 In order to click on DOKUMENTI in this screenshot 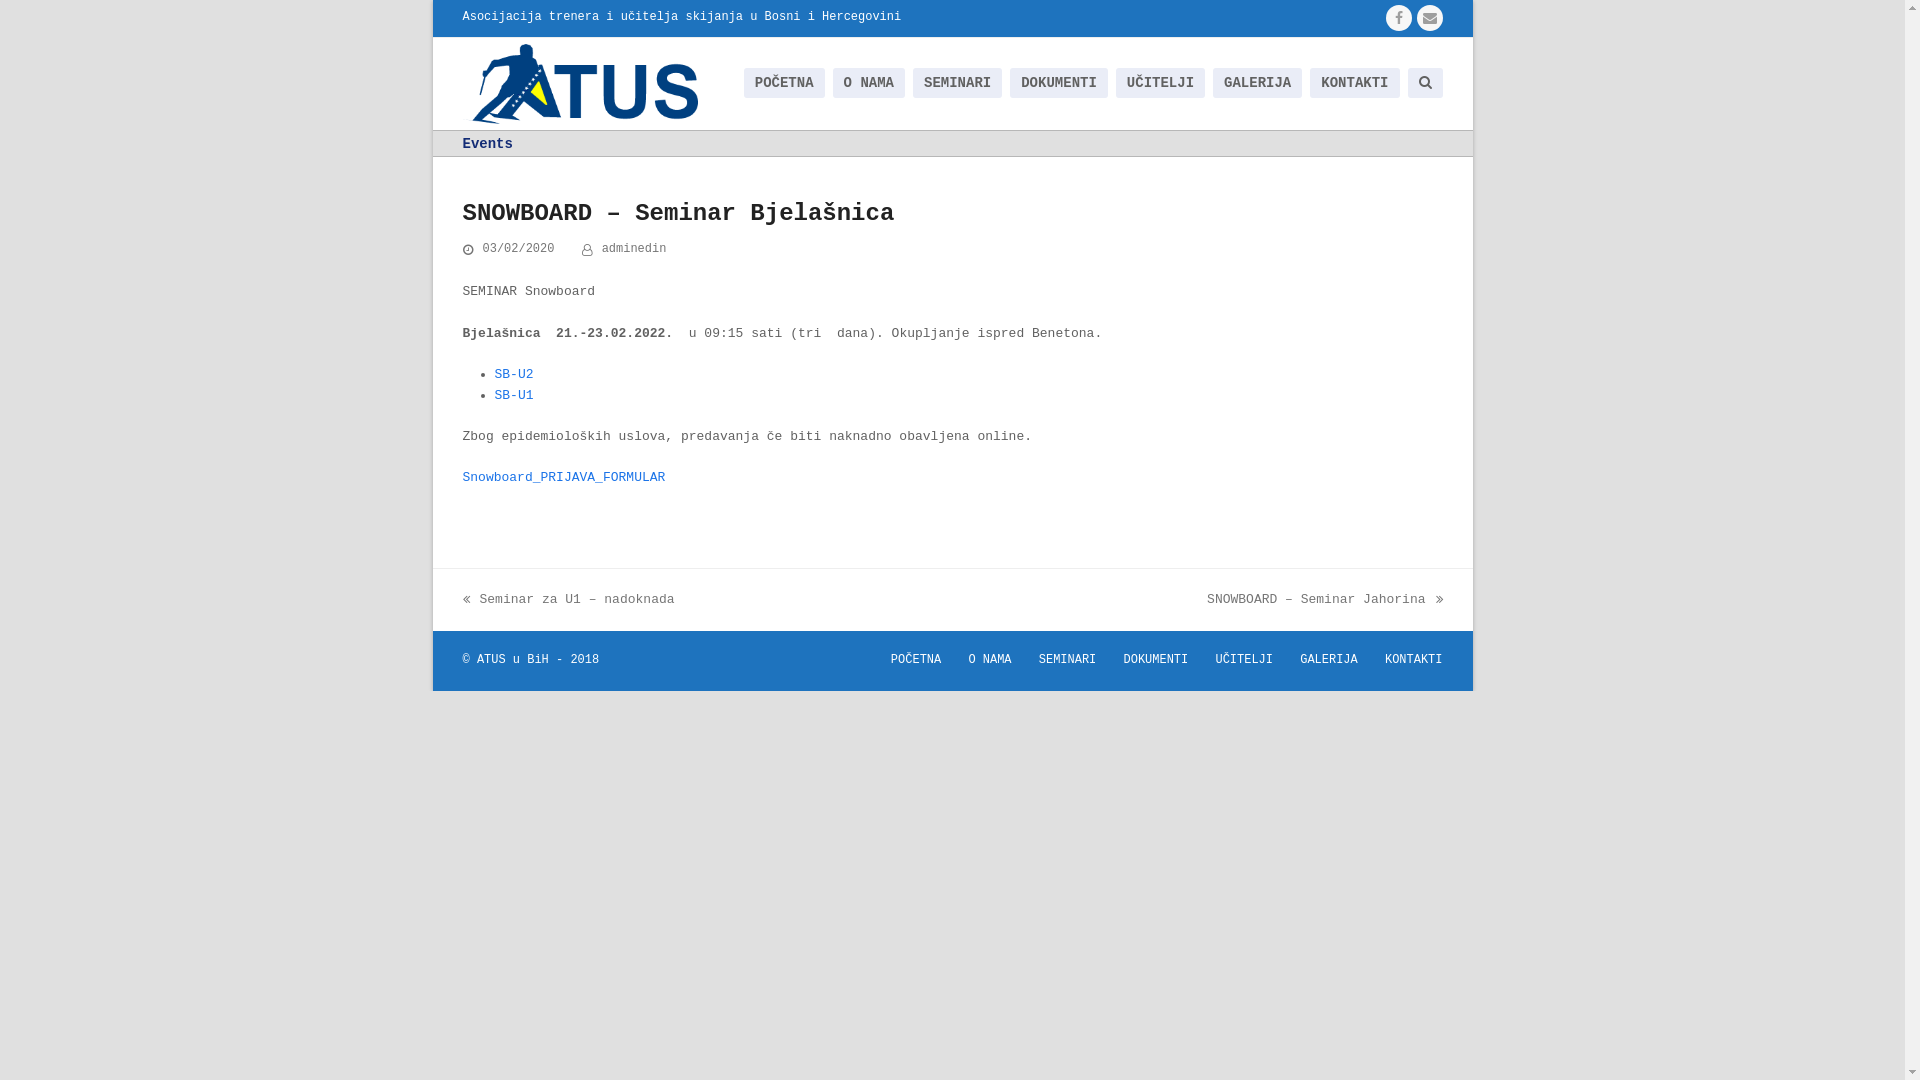, I will do `click(1156, 660)`.